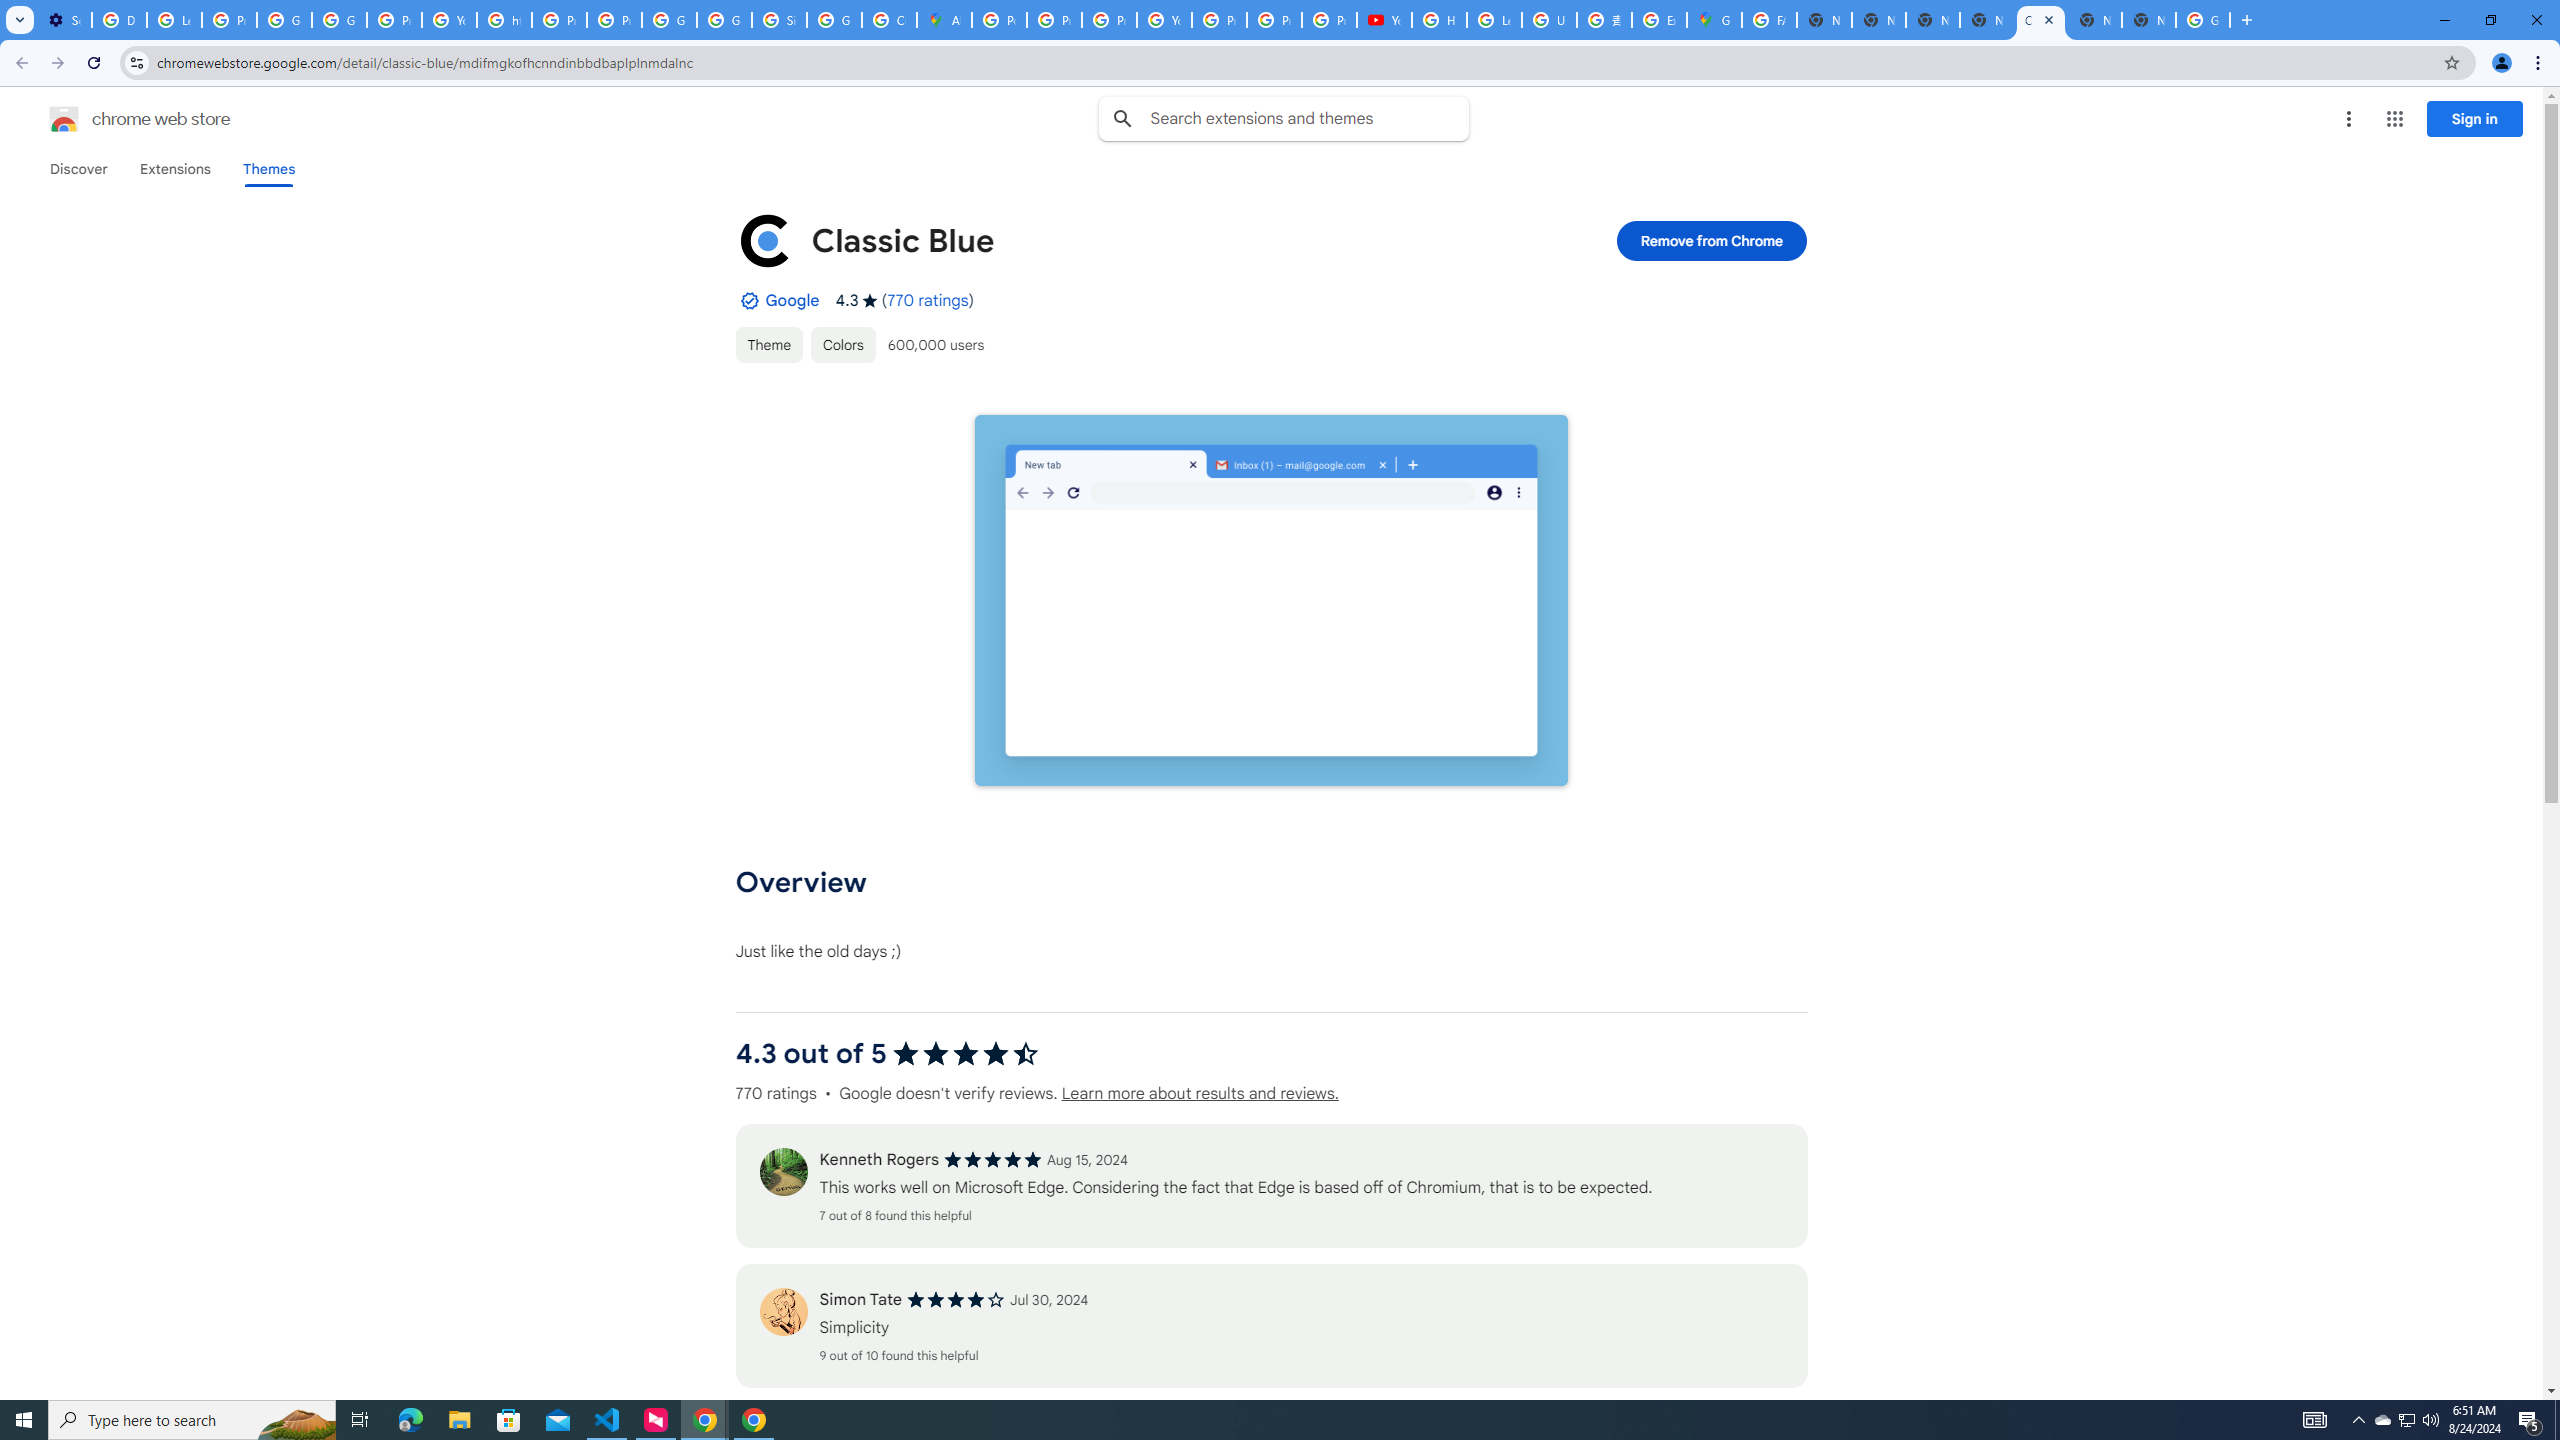 The height and width of the screenshot is (1440, 2560). I want to click on https://scholar.google.com/, so click(504, 20).